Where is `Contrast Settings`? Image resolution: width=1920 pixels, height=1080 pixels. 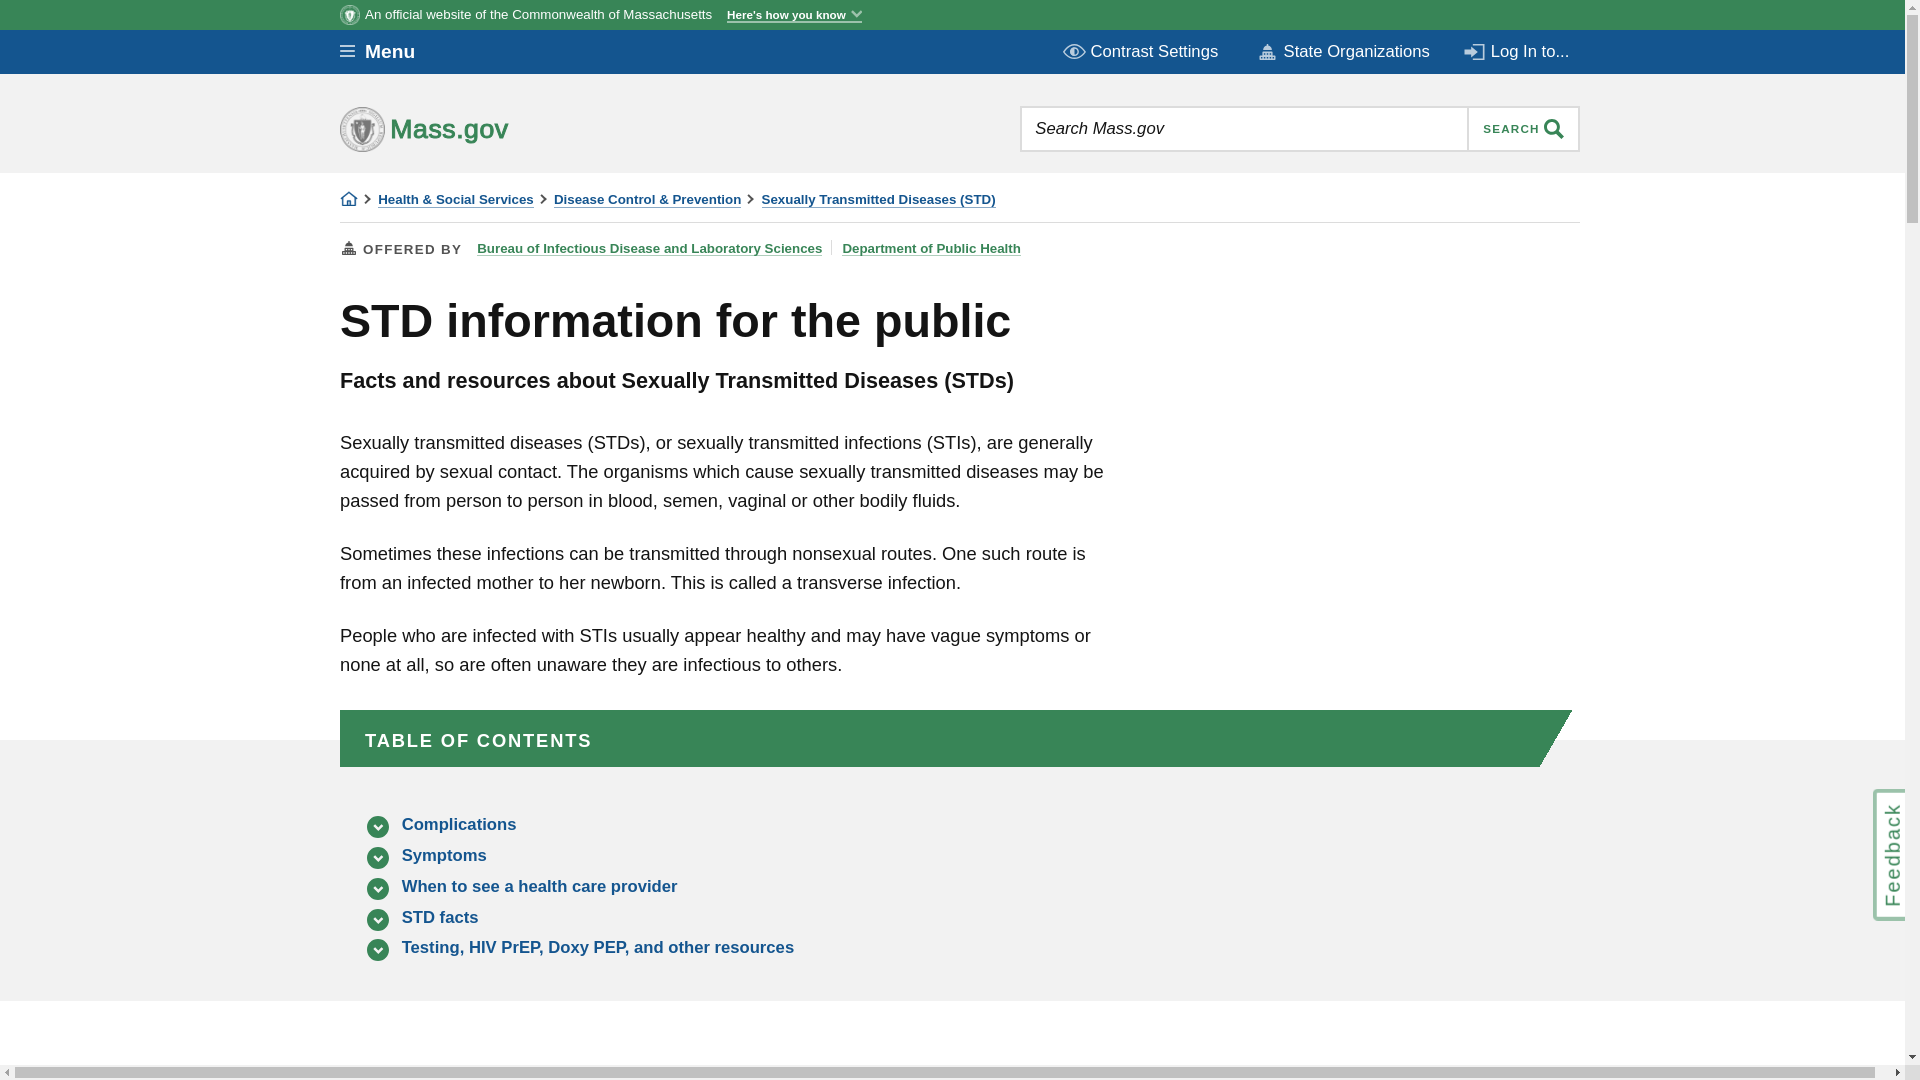 Contrast Settings is located at coordinates (1142, 51).